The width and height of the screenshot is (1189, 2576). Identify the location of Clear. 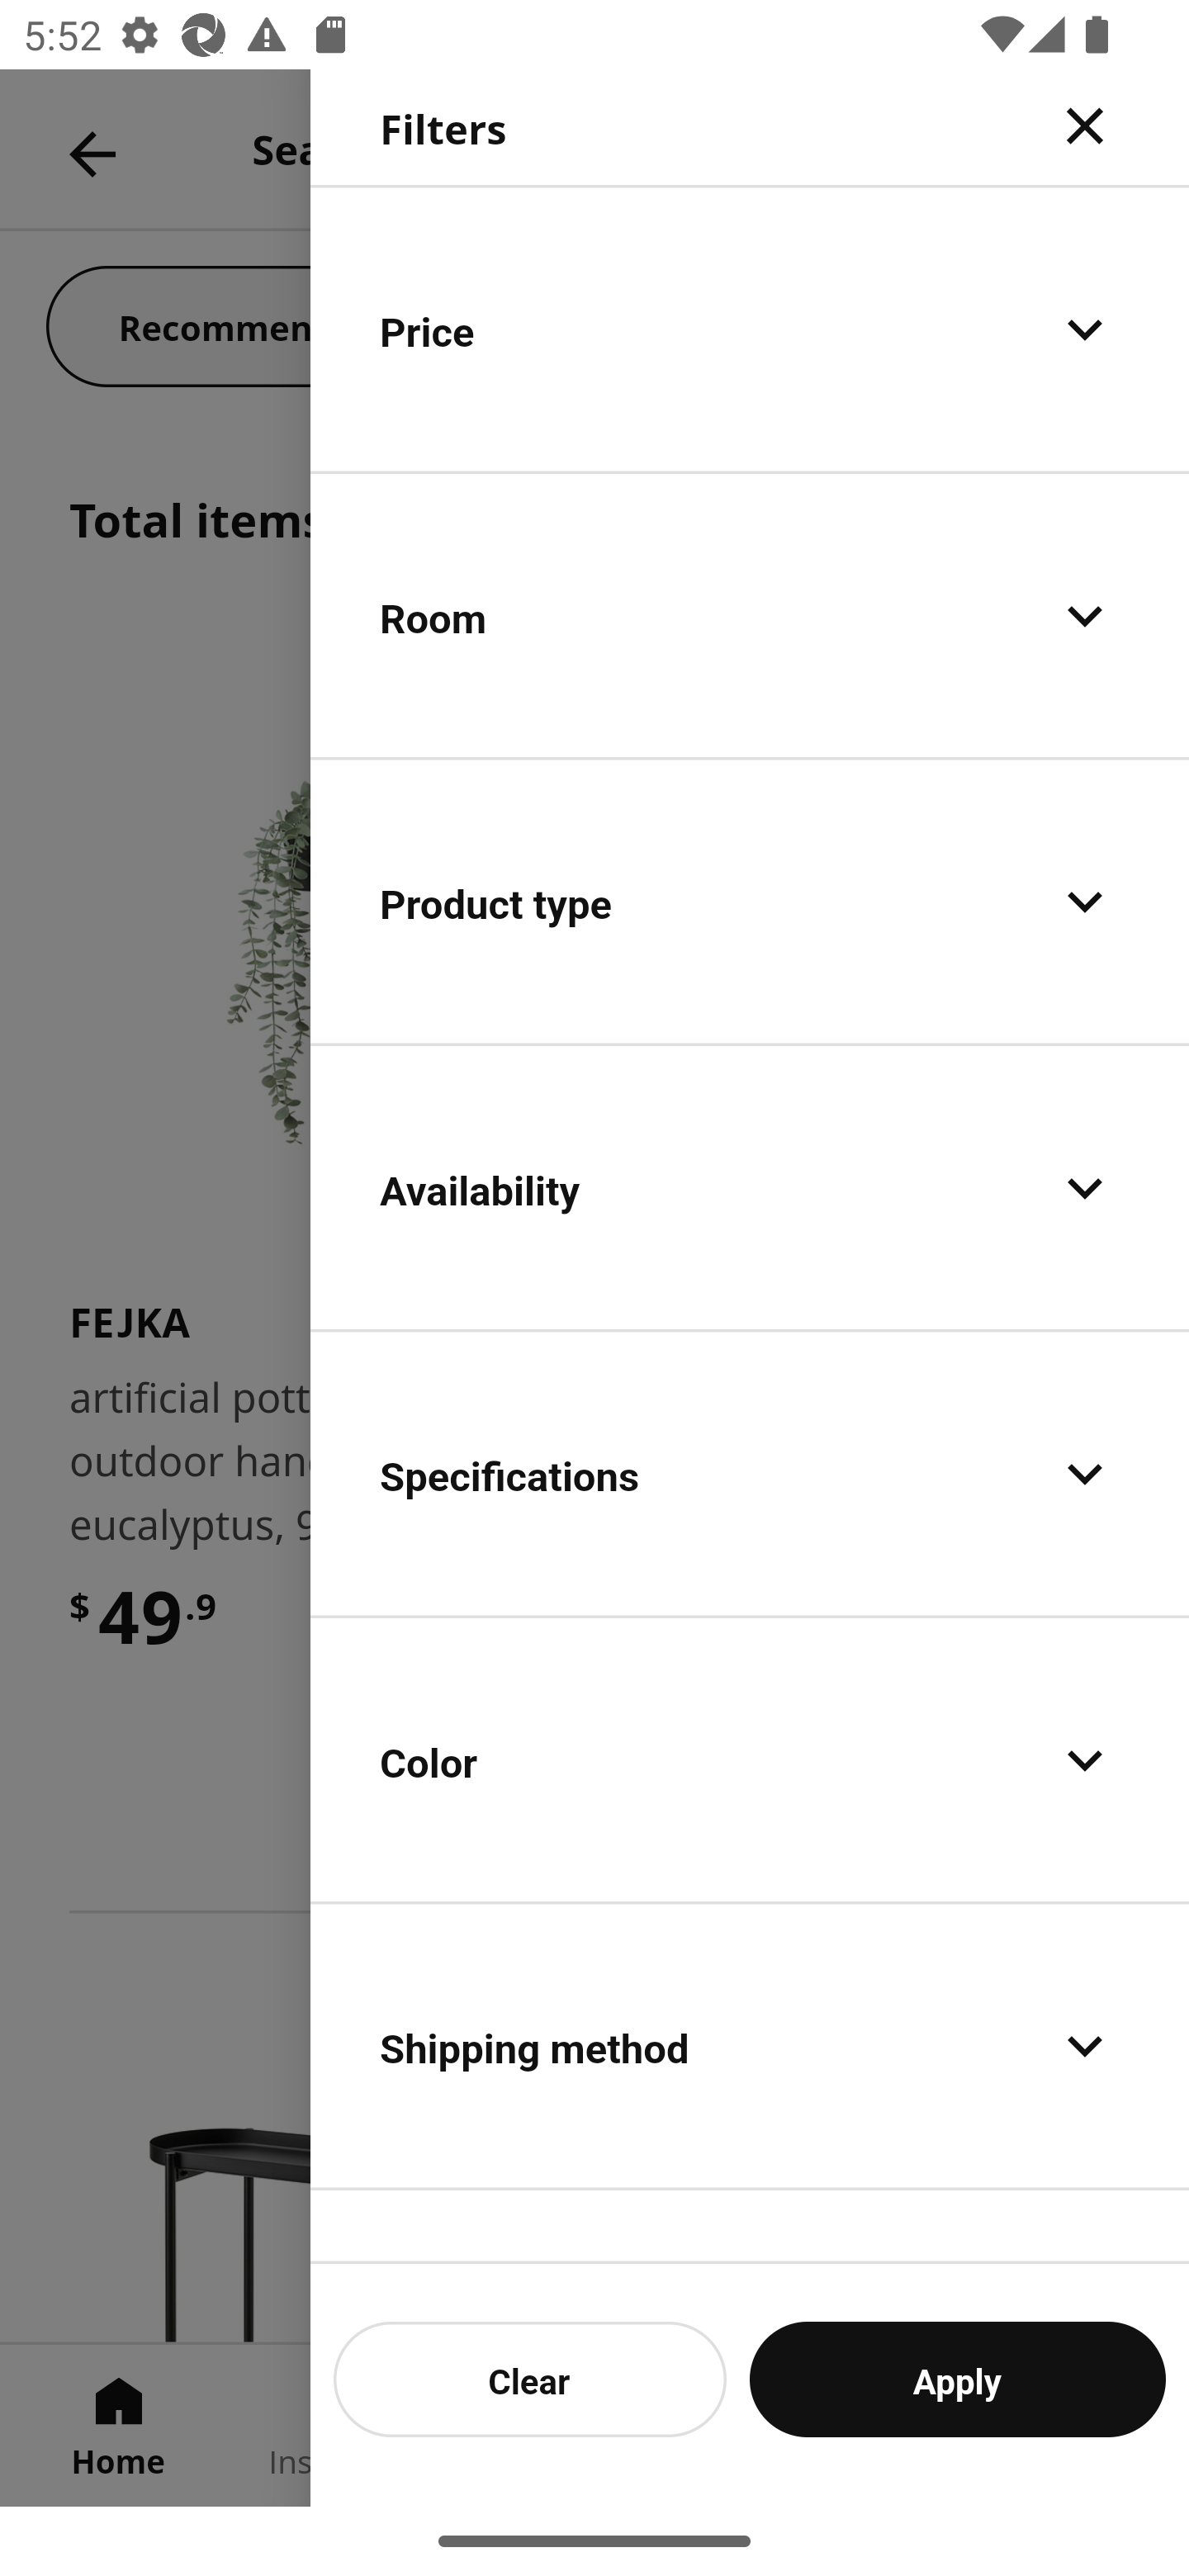
(530, 2379).